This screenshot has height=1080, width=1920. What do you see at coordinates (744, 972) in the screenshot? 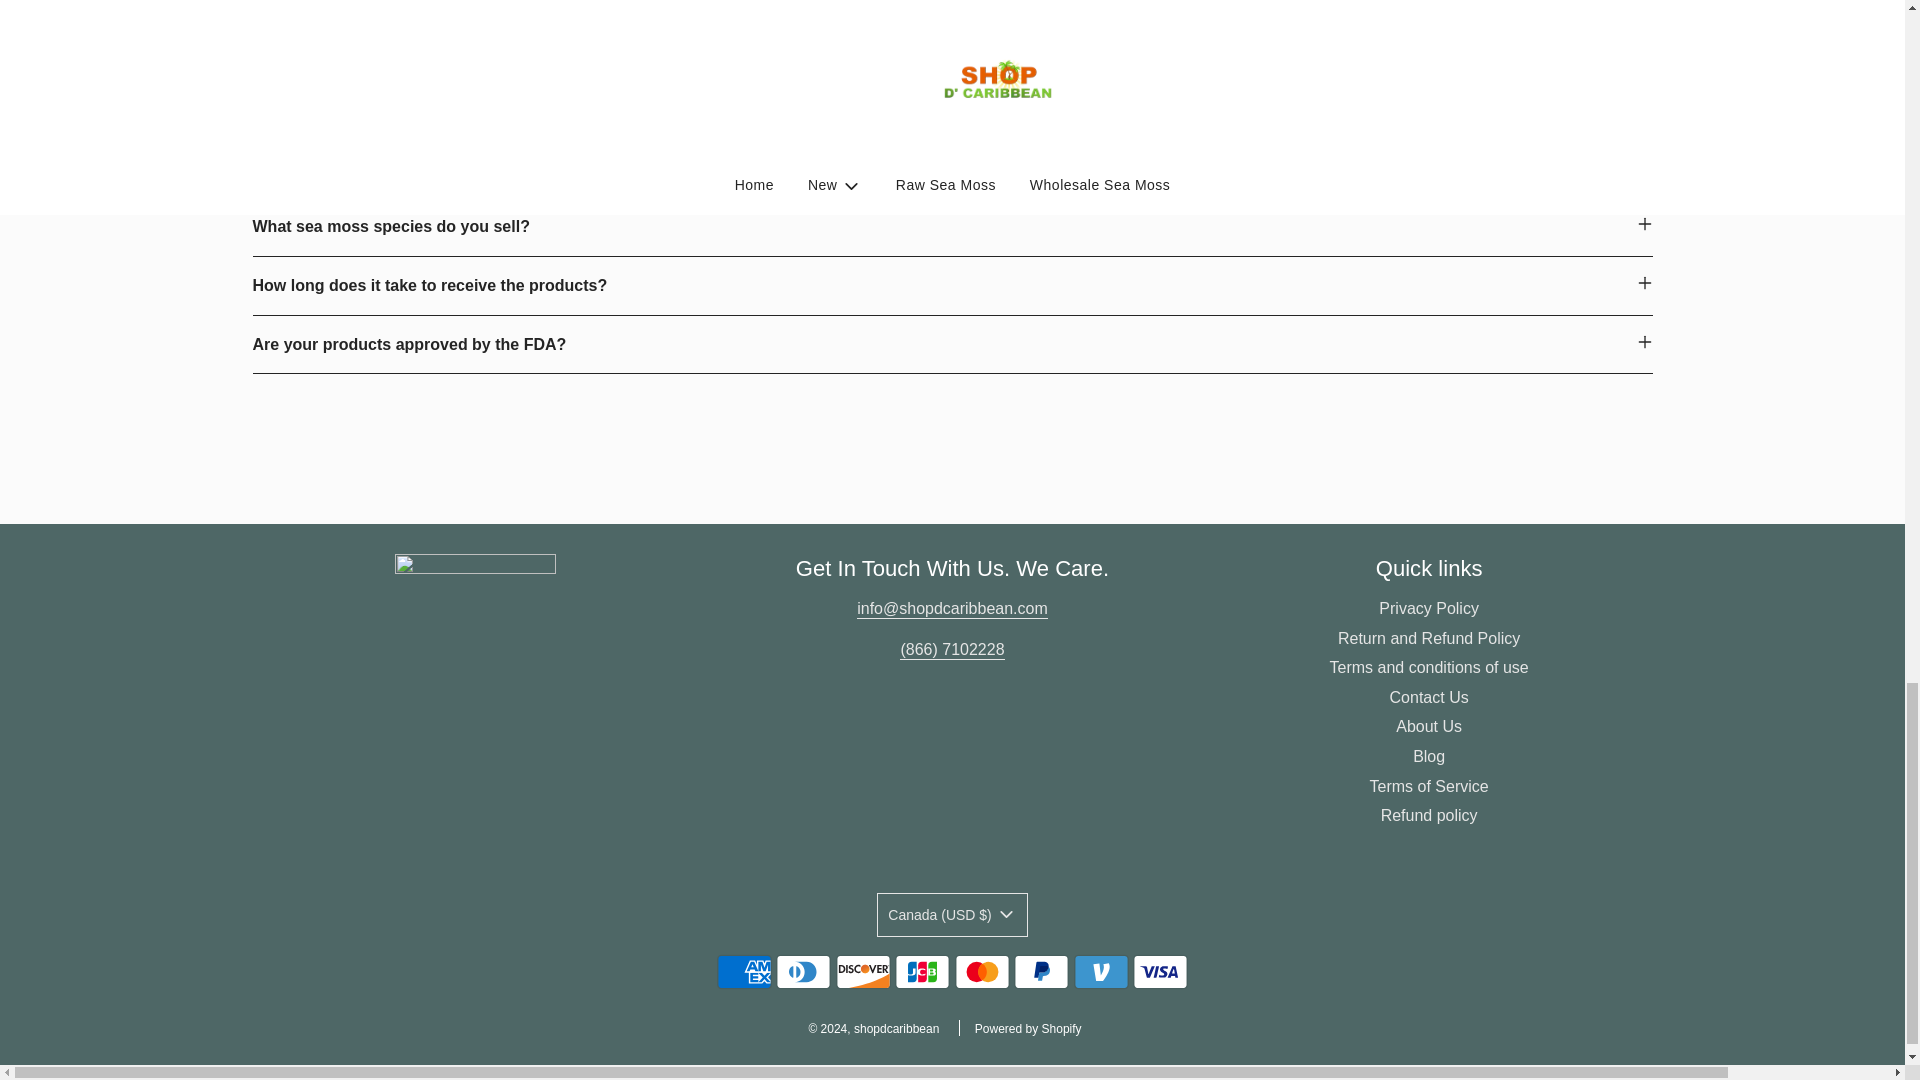
I see `American Express` at bounding box center [744, 972].